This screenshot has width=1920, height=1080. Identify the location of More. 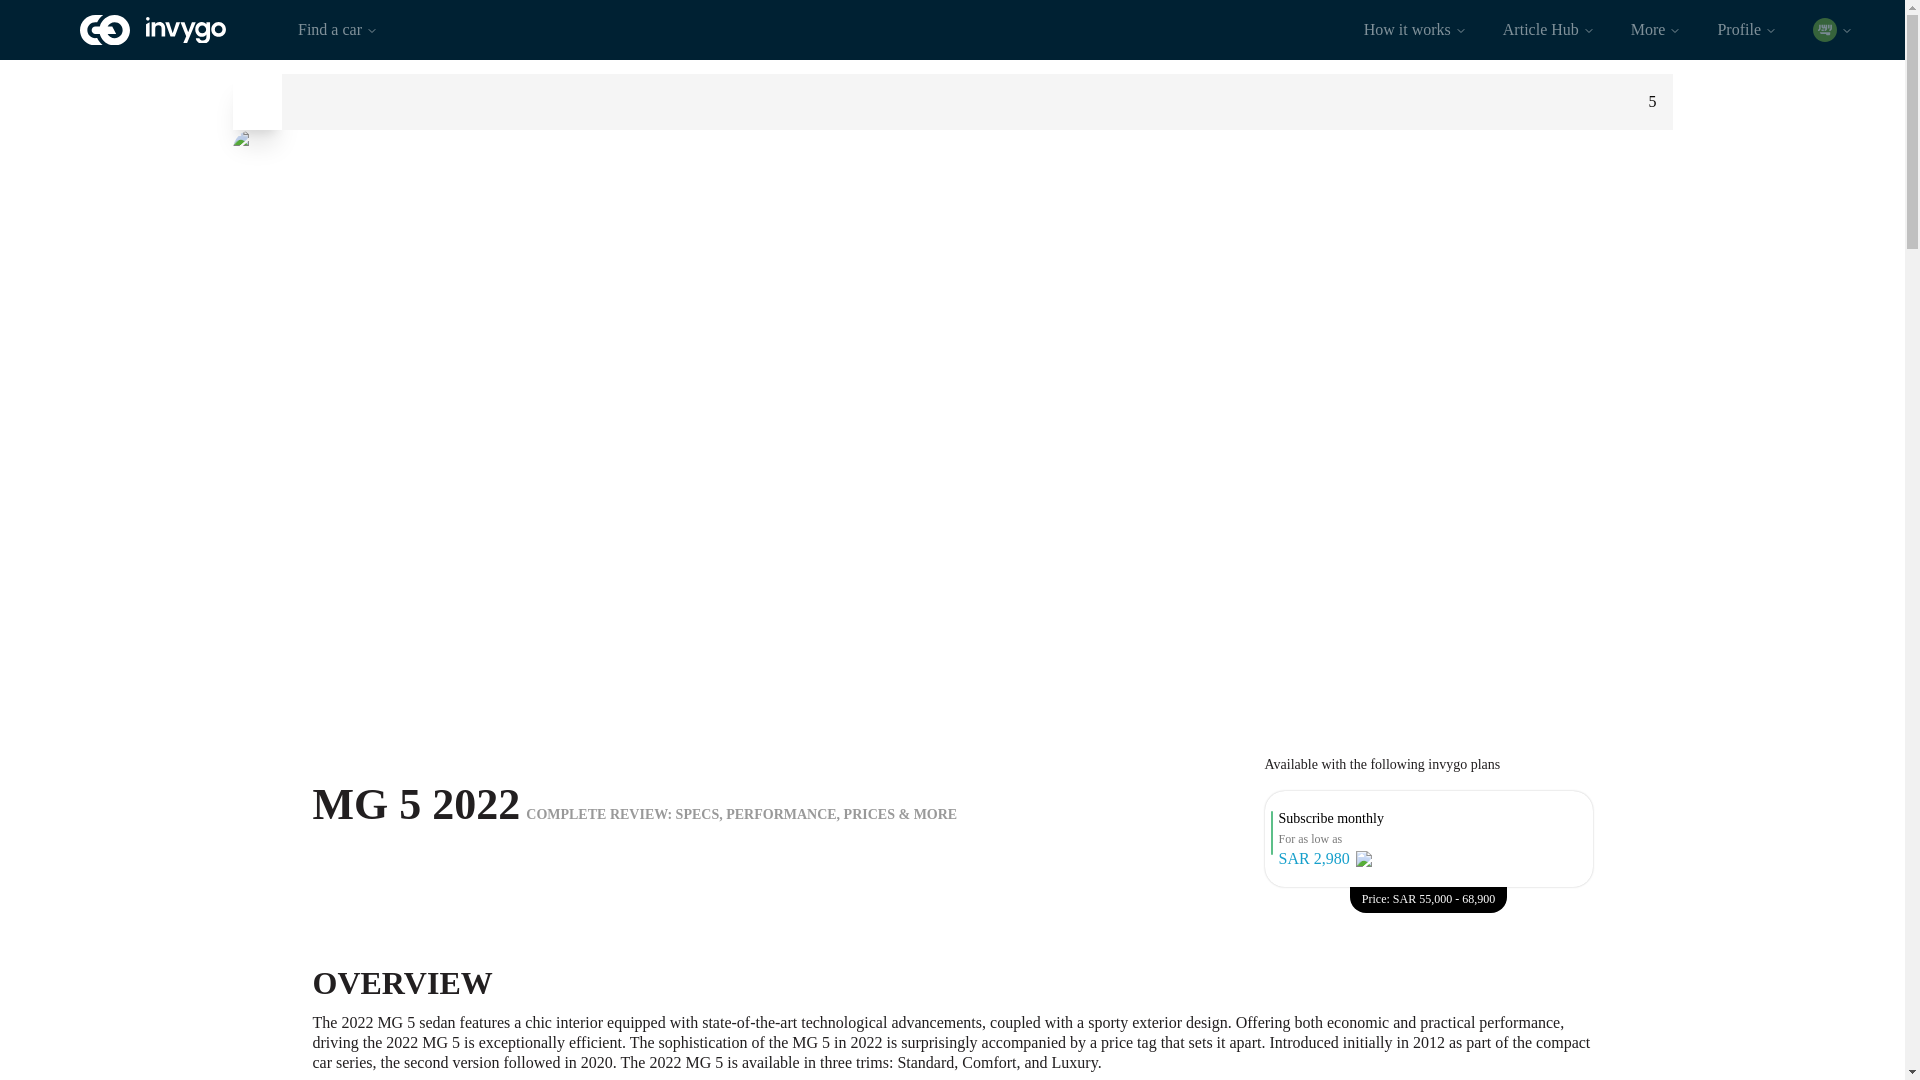
(1656, 29).